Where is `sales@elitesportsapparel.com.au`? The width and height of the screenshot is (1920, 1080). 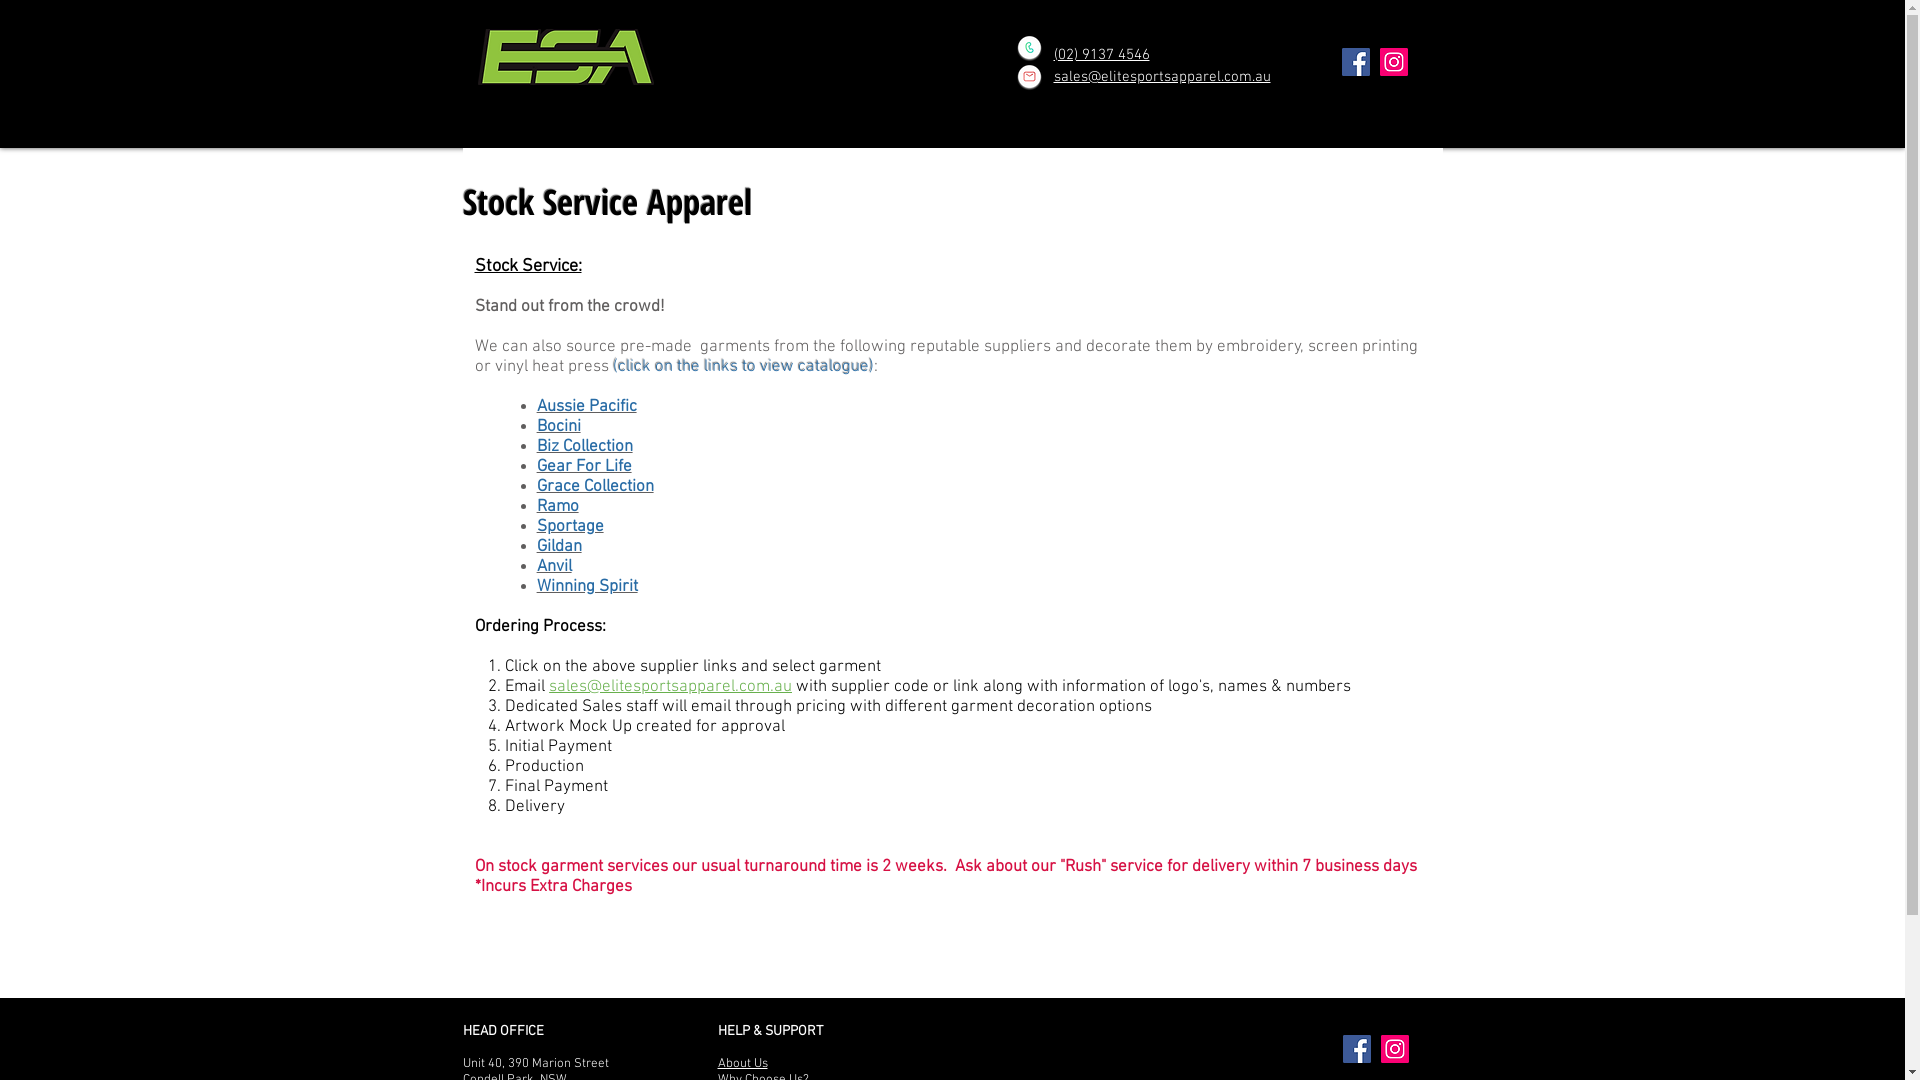
sales@elitesportsapparel.com.au is located at coordinates (1162, 77).